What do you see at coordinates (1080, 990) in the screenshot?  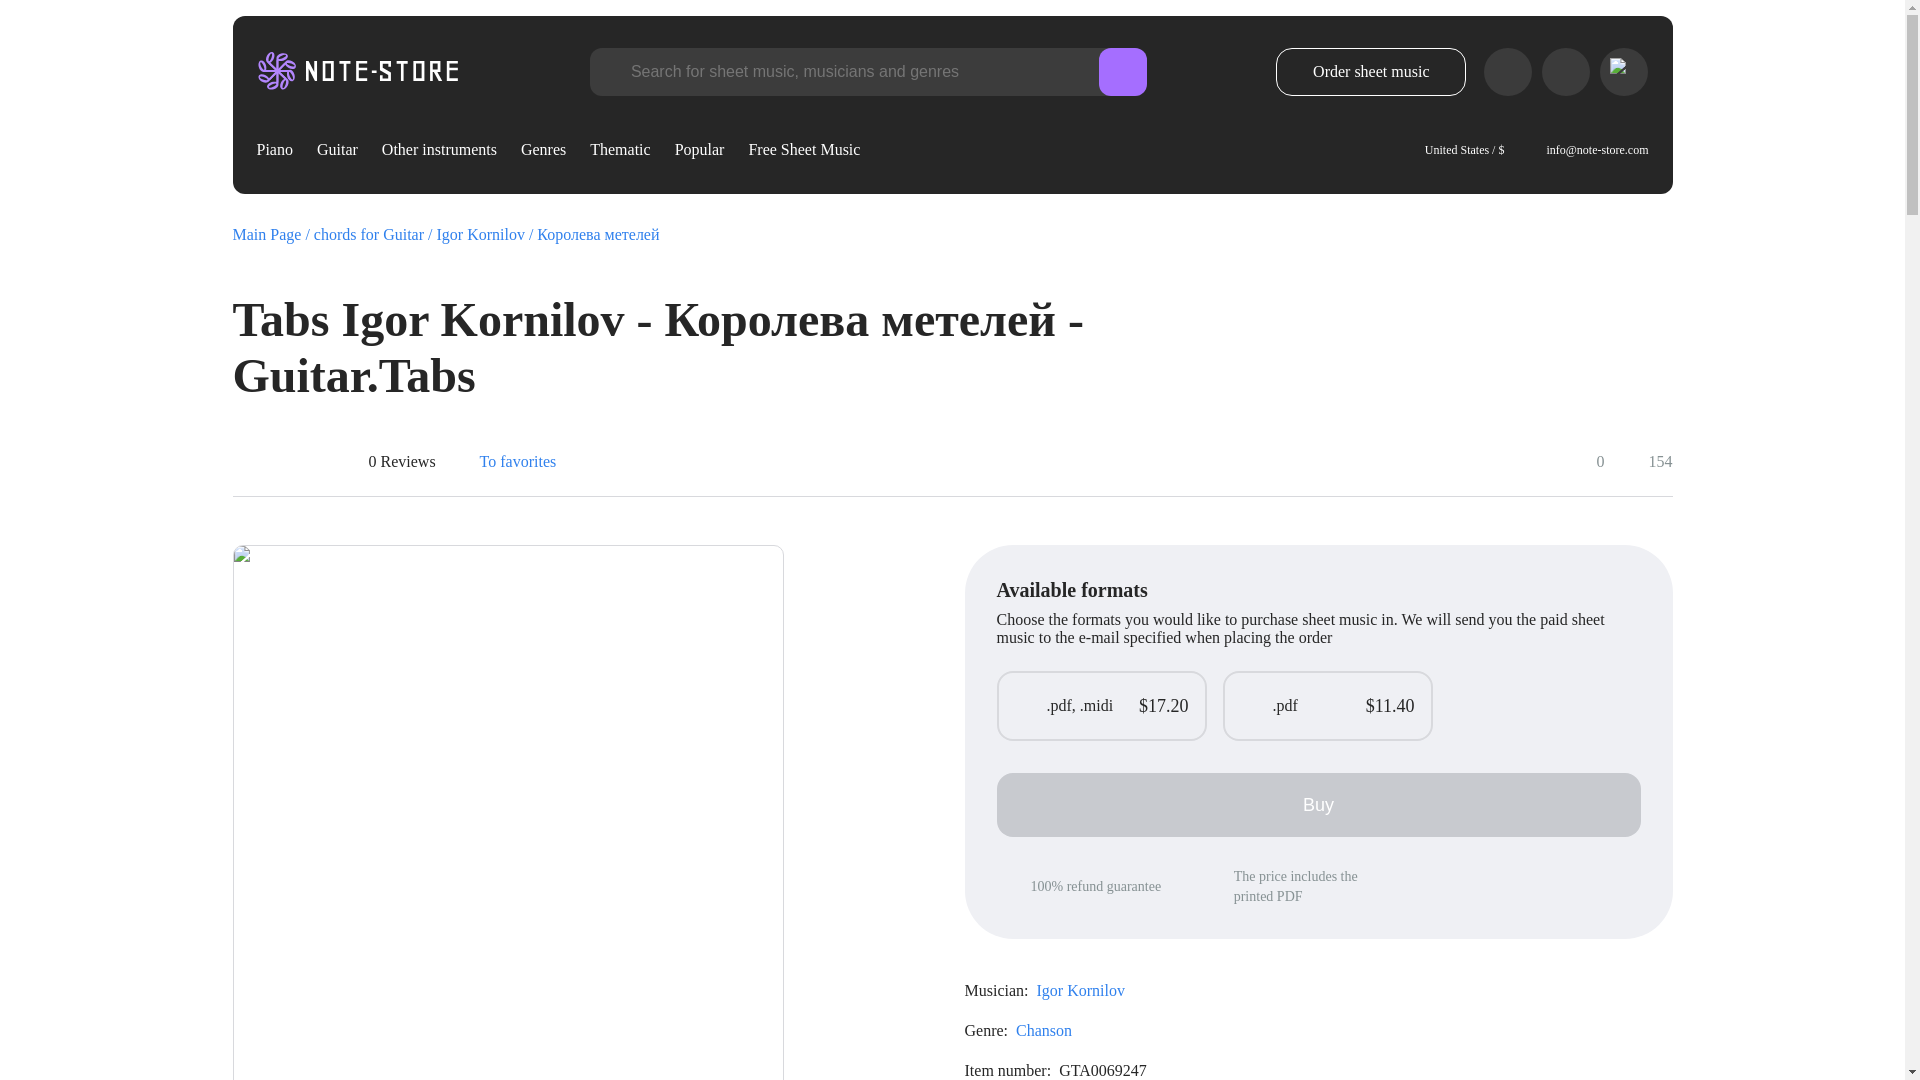 I see `Igor Kornilov` at bounding box center [1080, 990].